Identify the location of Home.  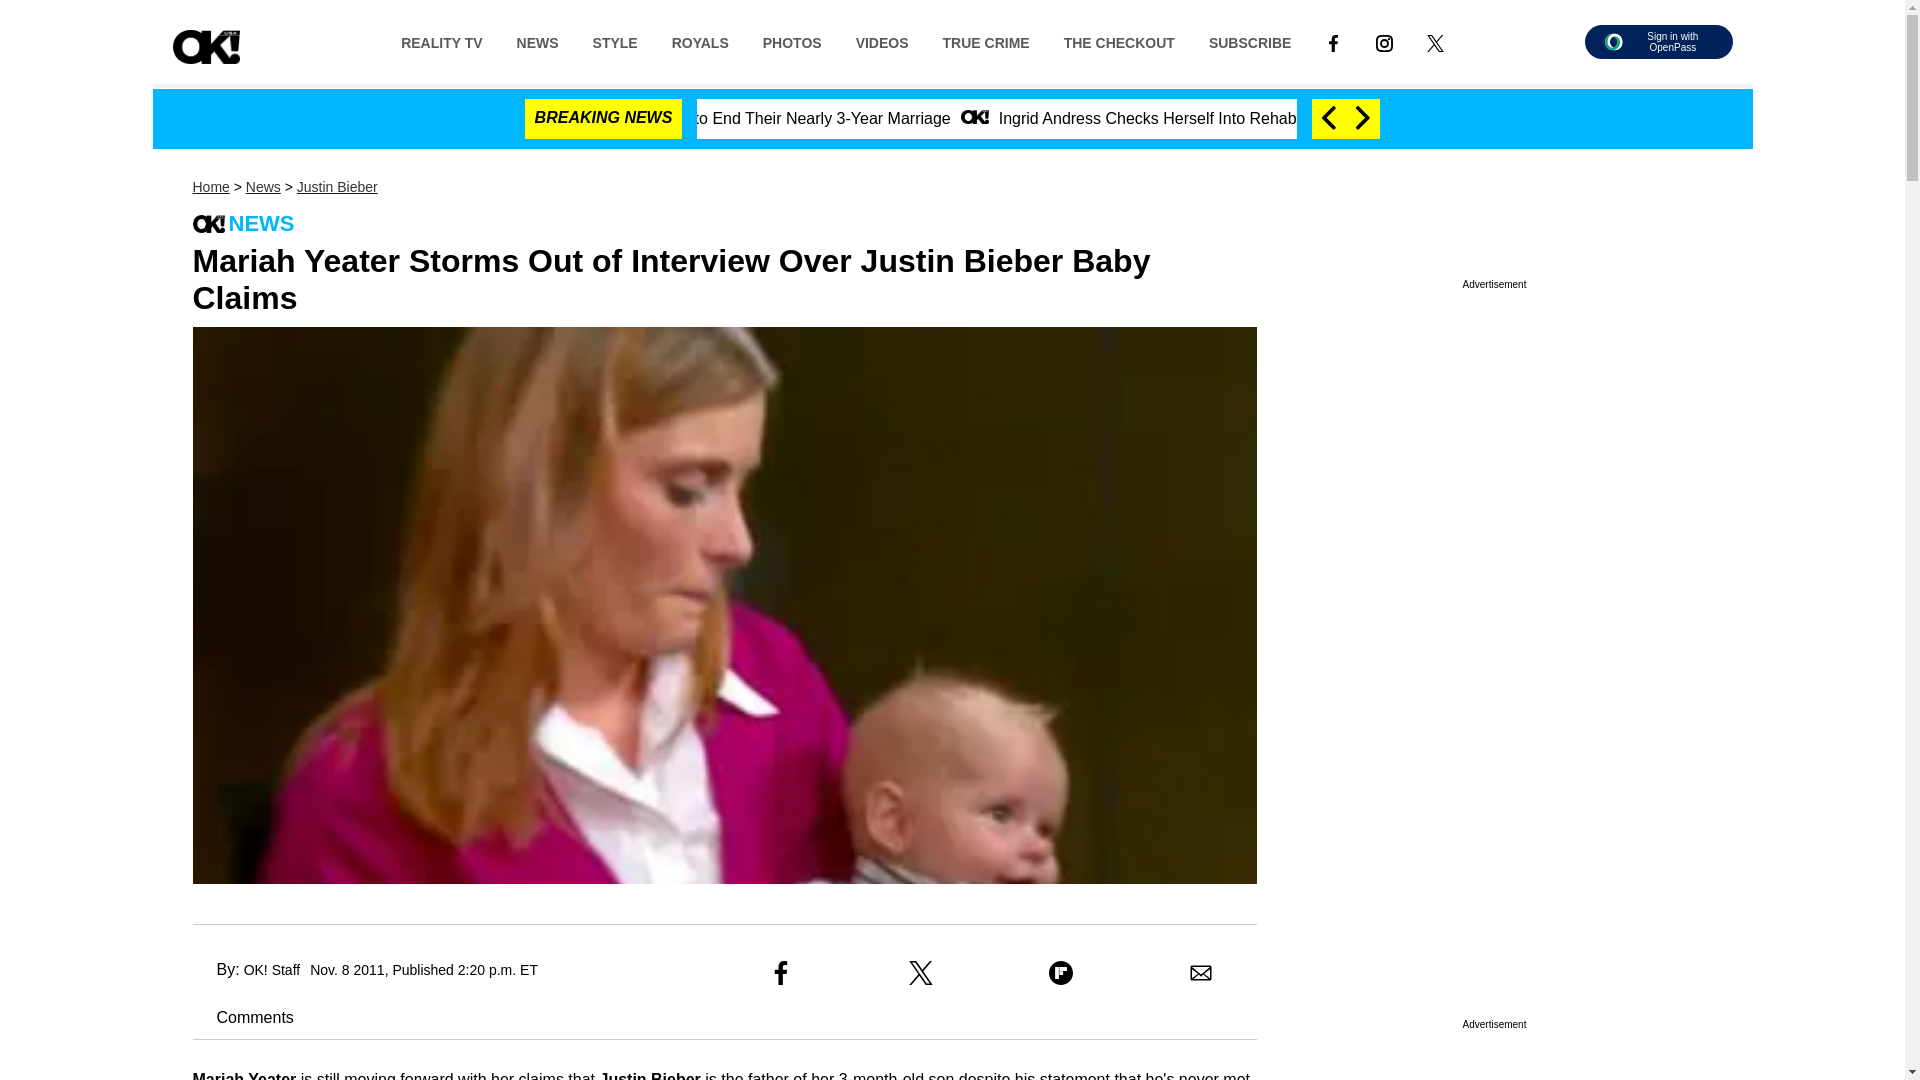
(210, 187).